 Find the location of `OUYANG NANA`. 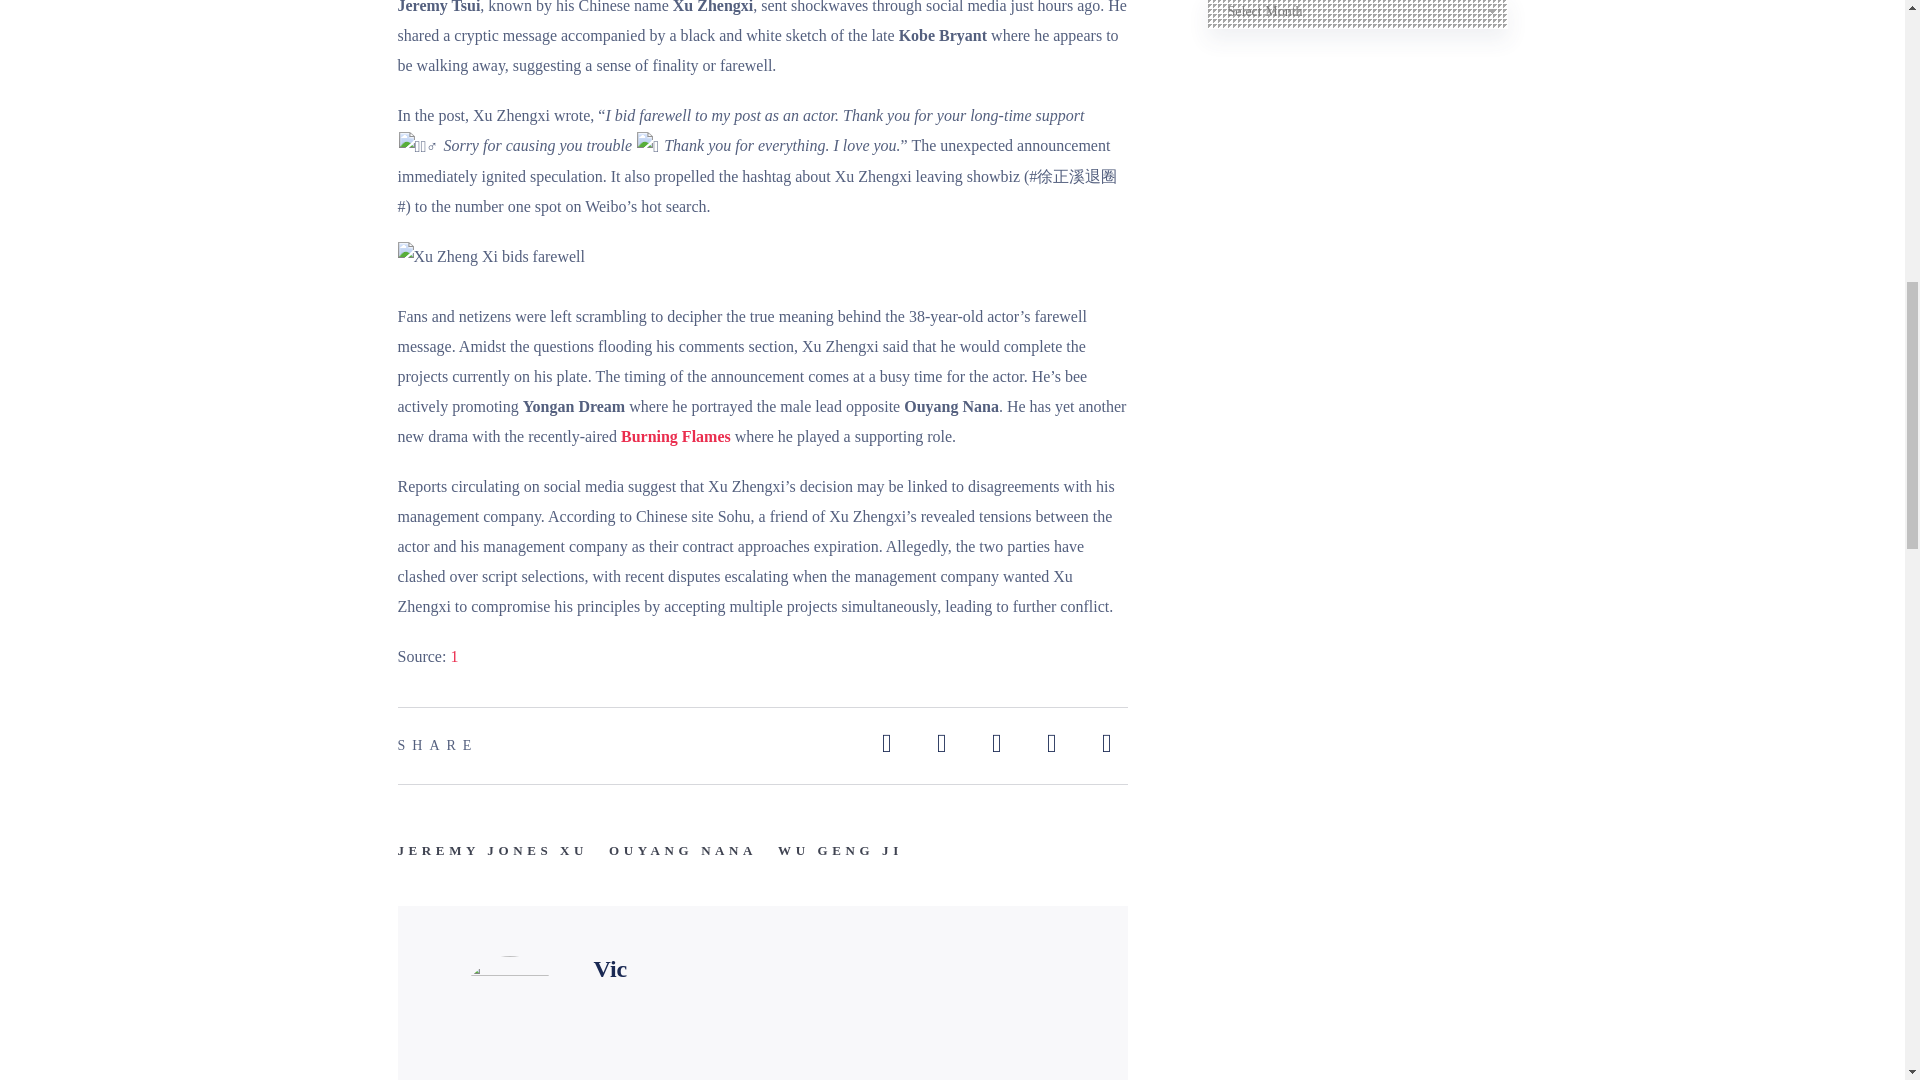

OUYANG NANA is located at coordinates (682, 850).